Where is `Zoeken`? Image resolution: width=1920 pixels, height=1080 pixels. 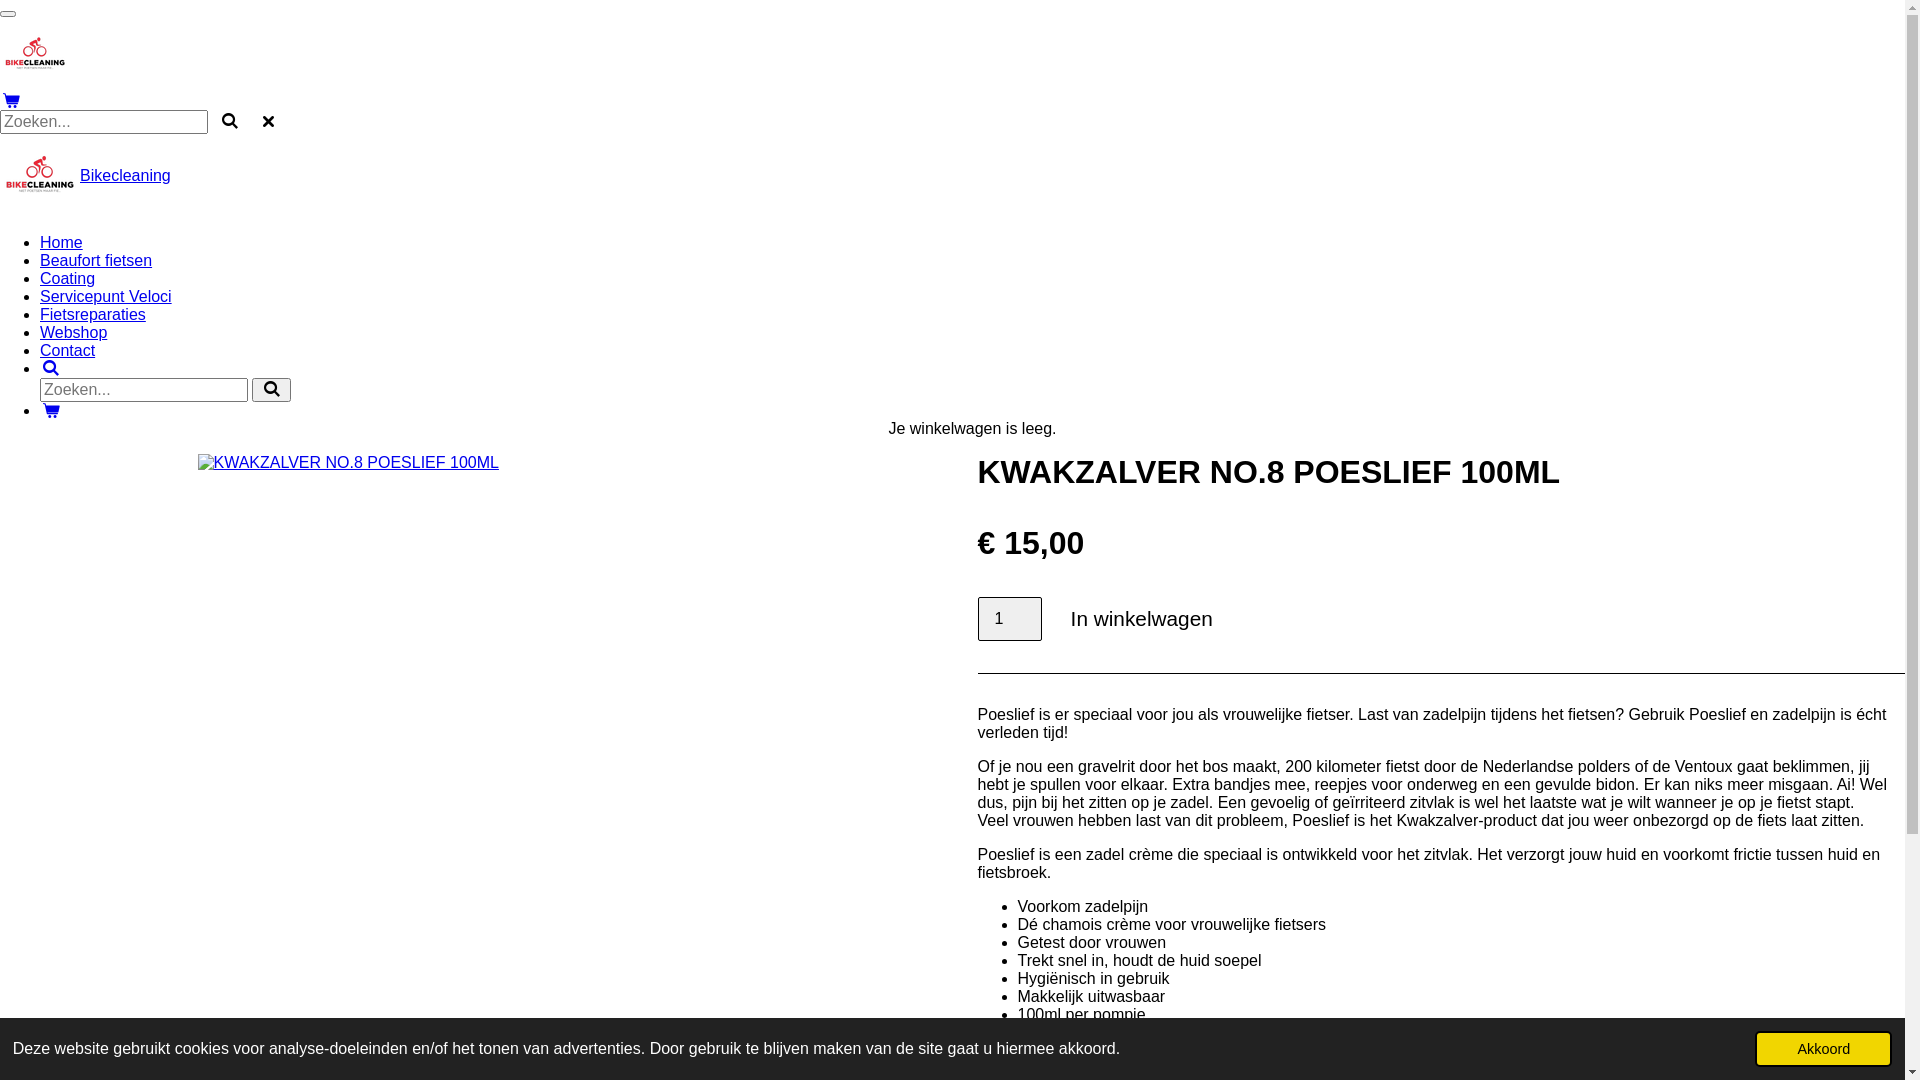 Zoeken is located at coordinates (51, 368).